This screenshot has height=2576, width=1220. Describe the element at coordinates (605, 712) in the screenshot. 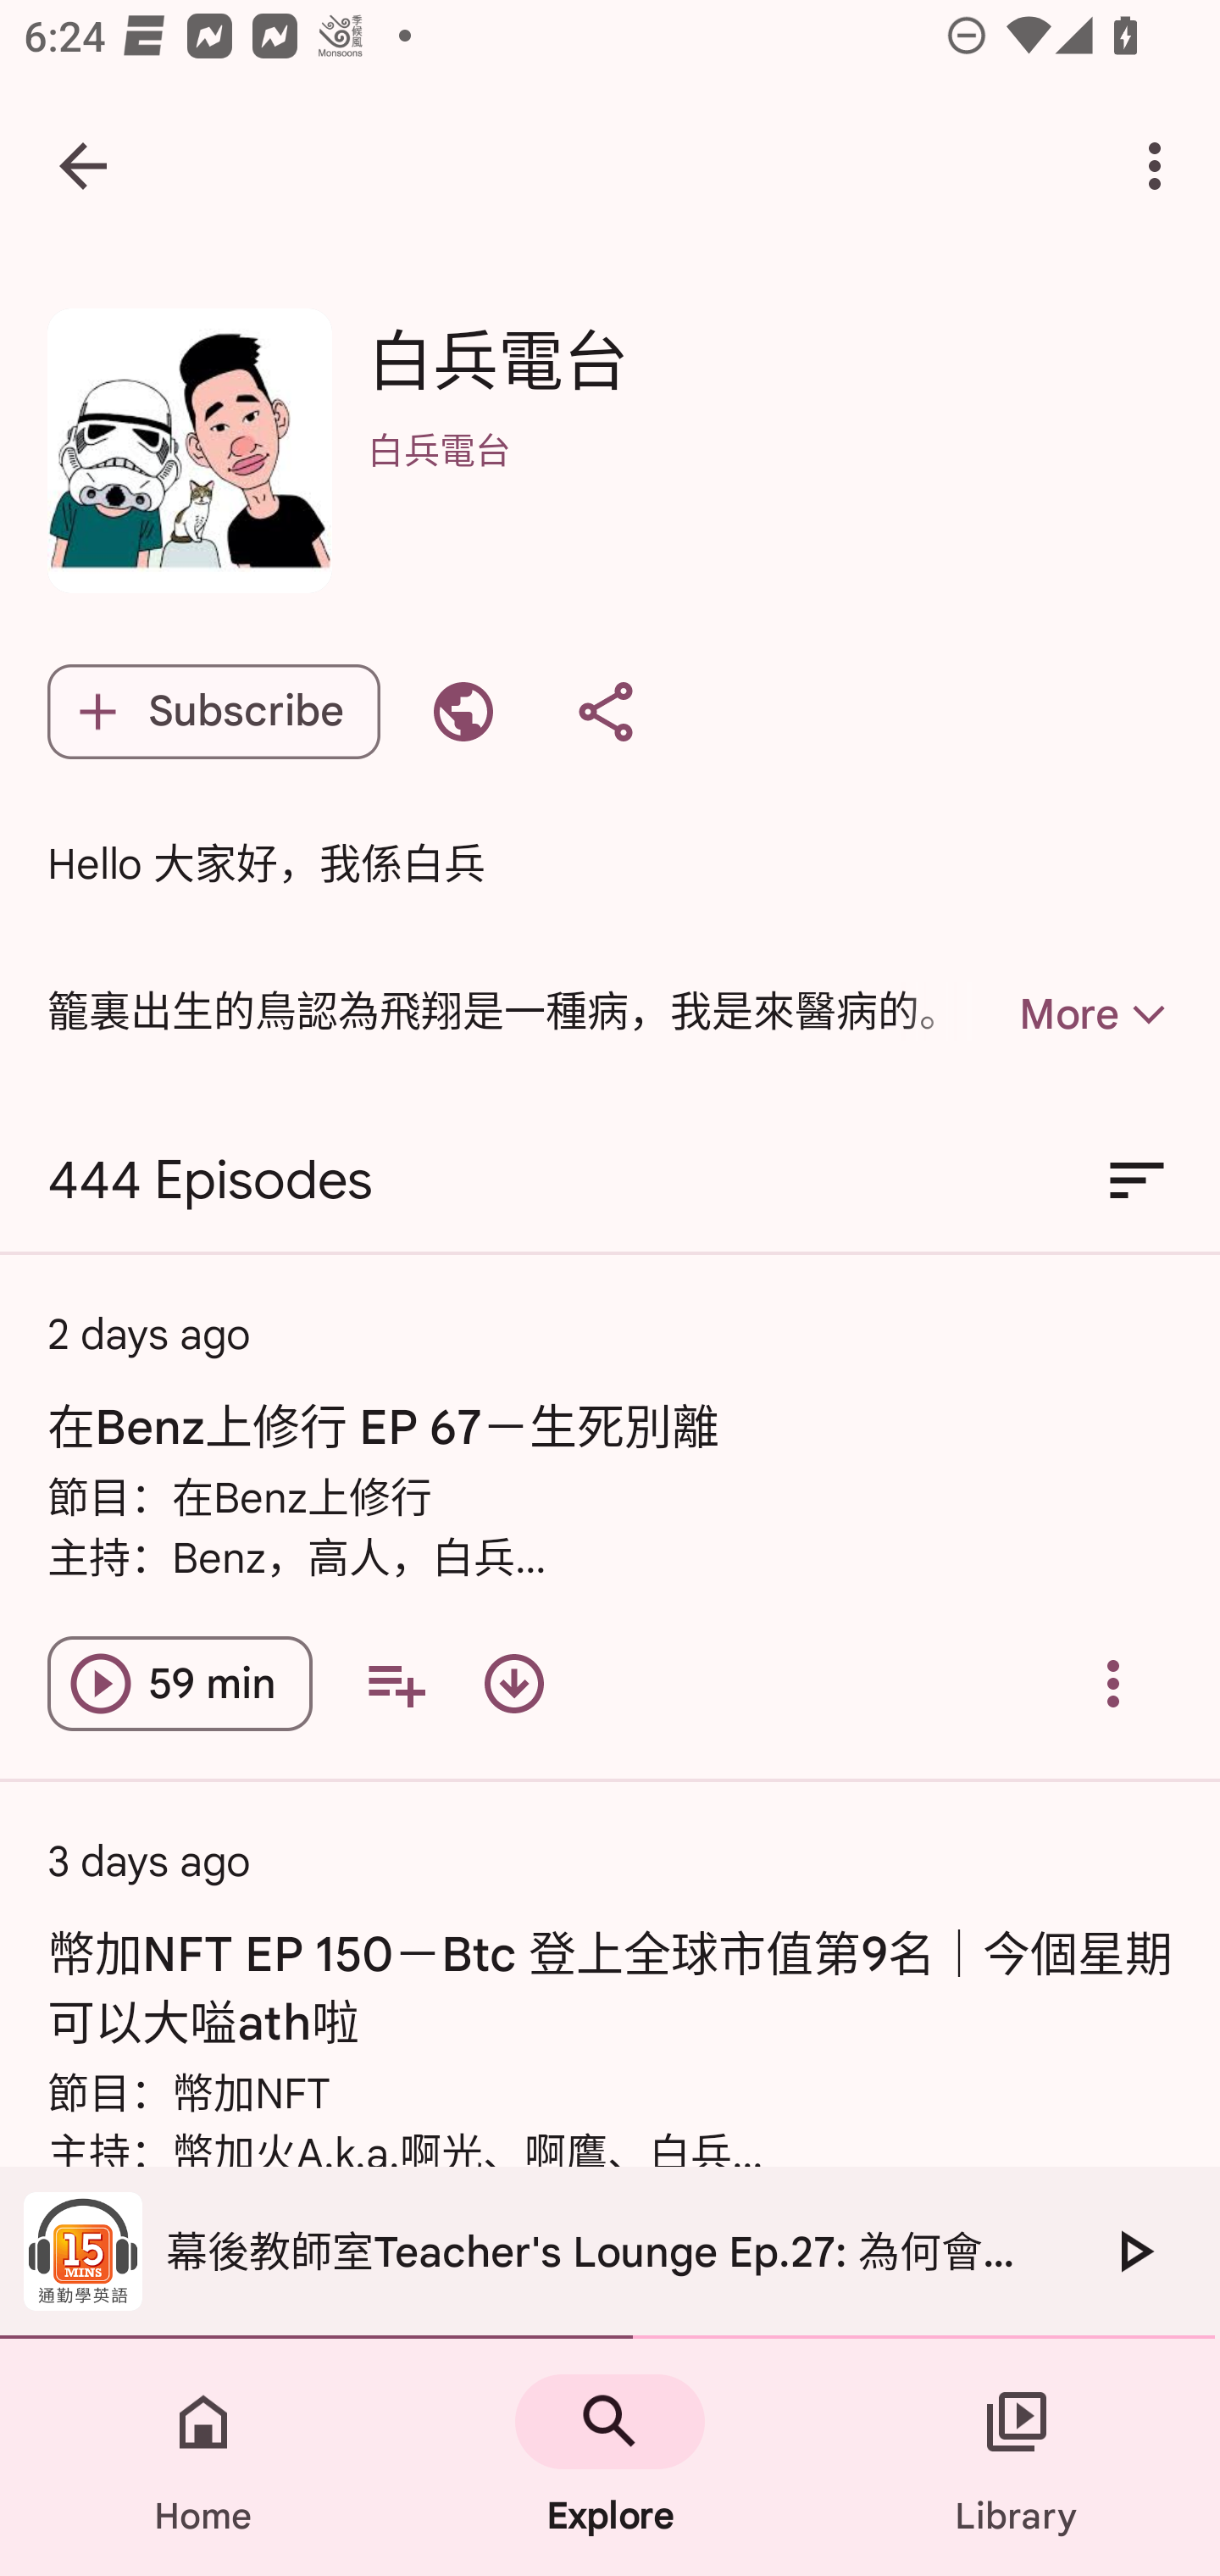

I see `Share` at that location.